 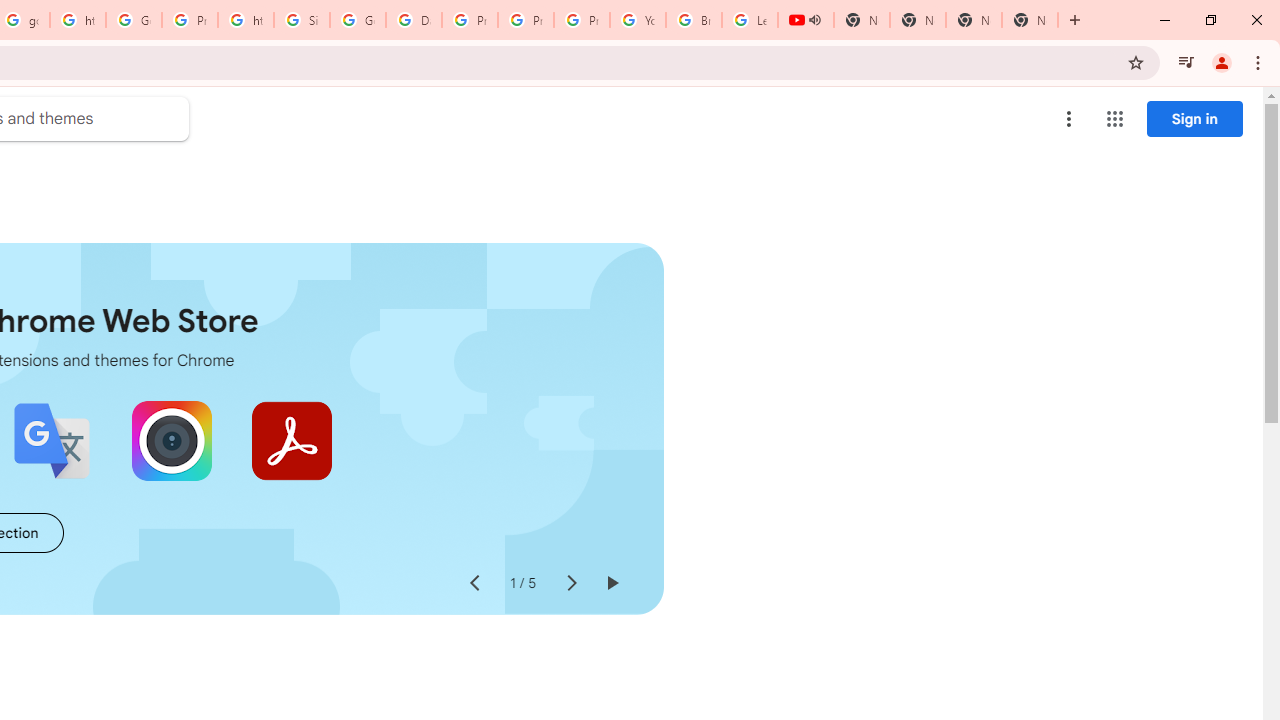 What do you see at coordinates (474, 584) in the screenshot?
I see `Previous slide` at bounding box center [474, 584].